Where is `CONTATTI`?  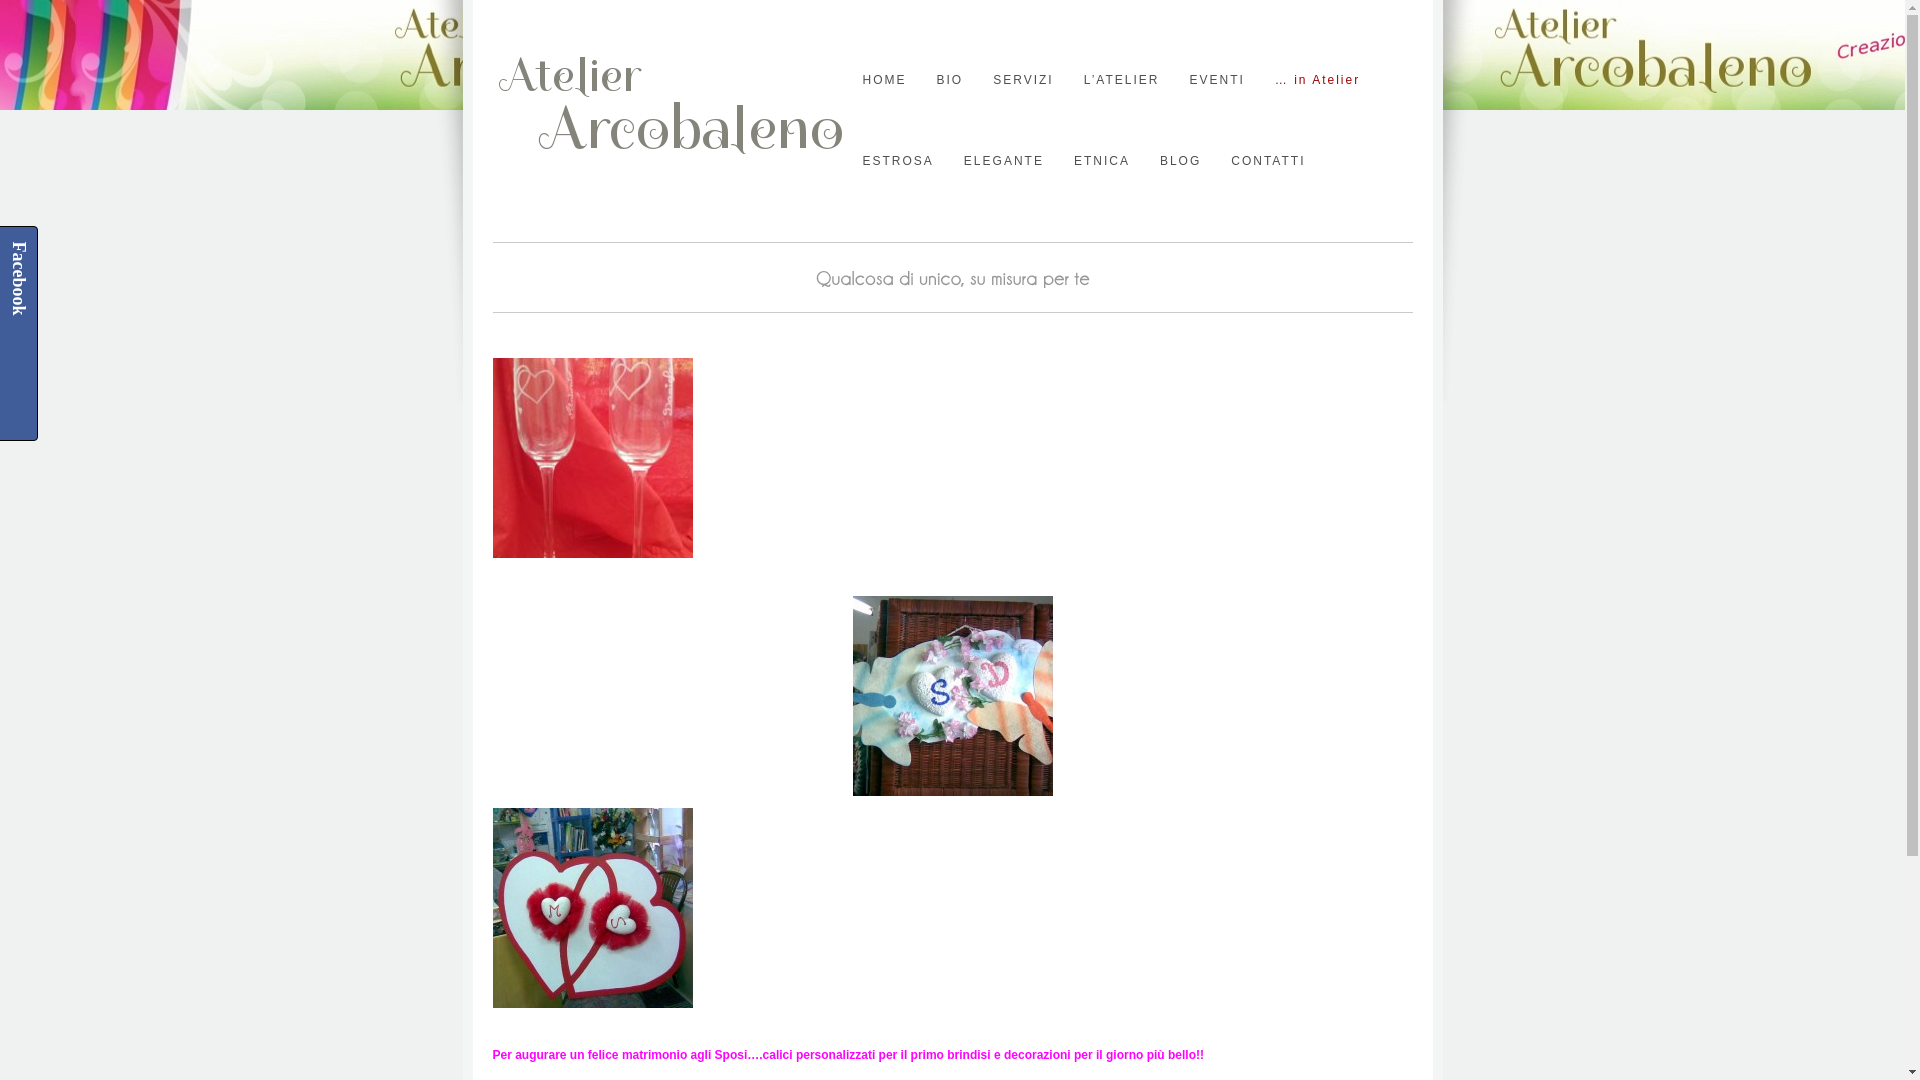 CONTATTI is located at coordinates (1268, 161).